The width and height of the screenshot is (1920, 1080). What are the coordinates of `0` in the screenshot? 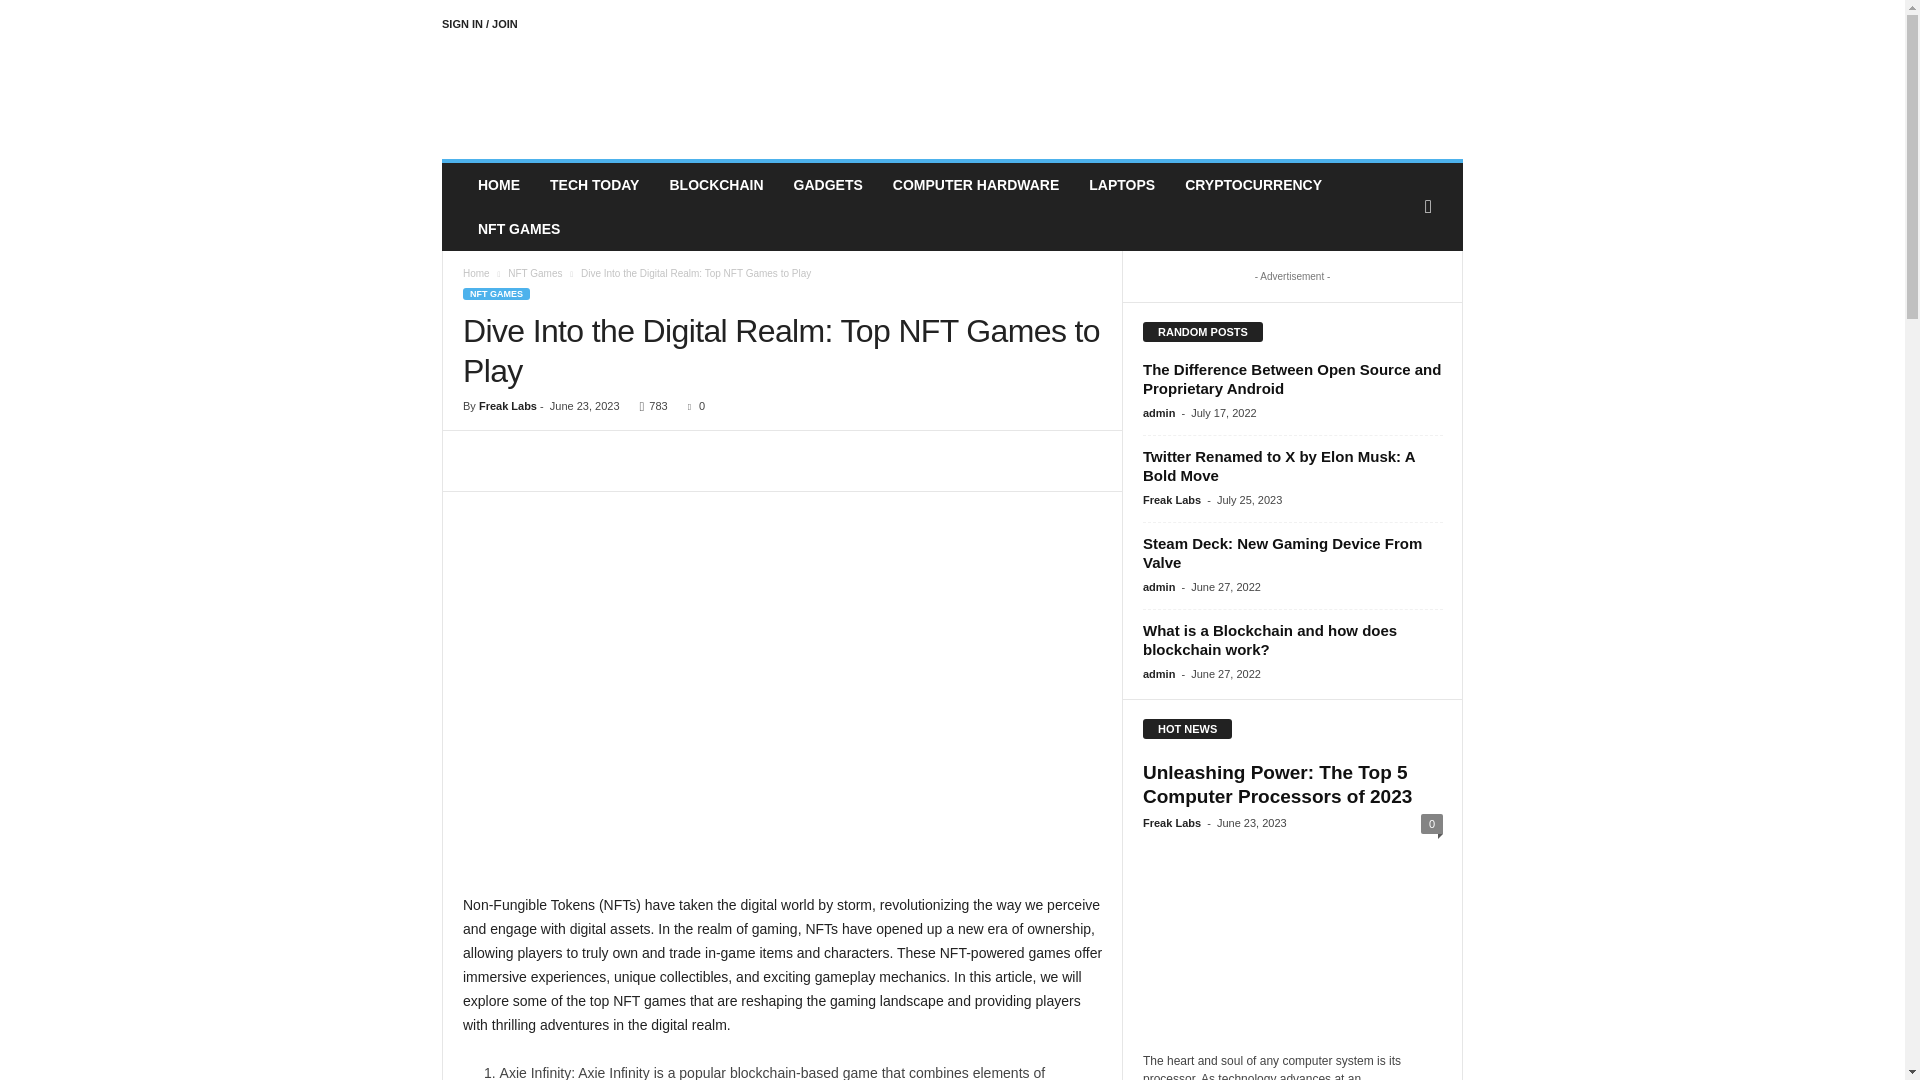 It's located at (692, 405).